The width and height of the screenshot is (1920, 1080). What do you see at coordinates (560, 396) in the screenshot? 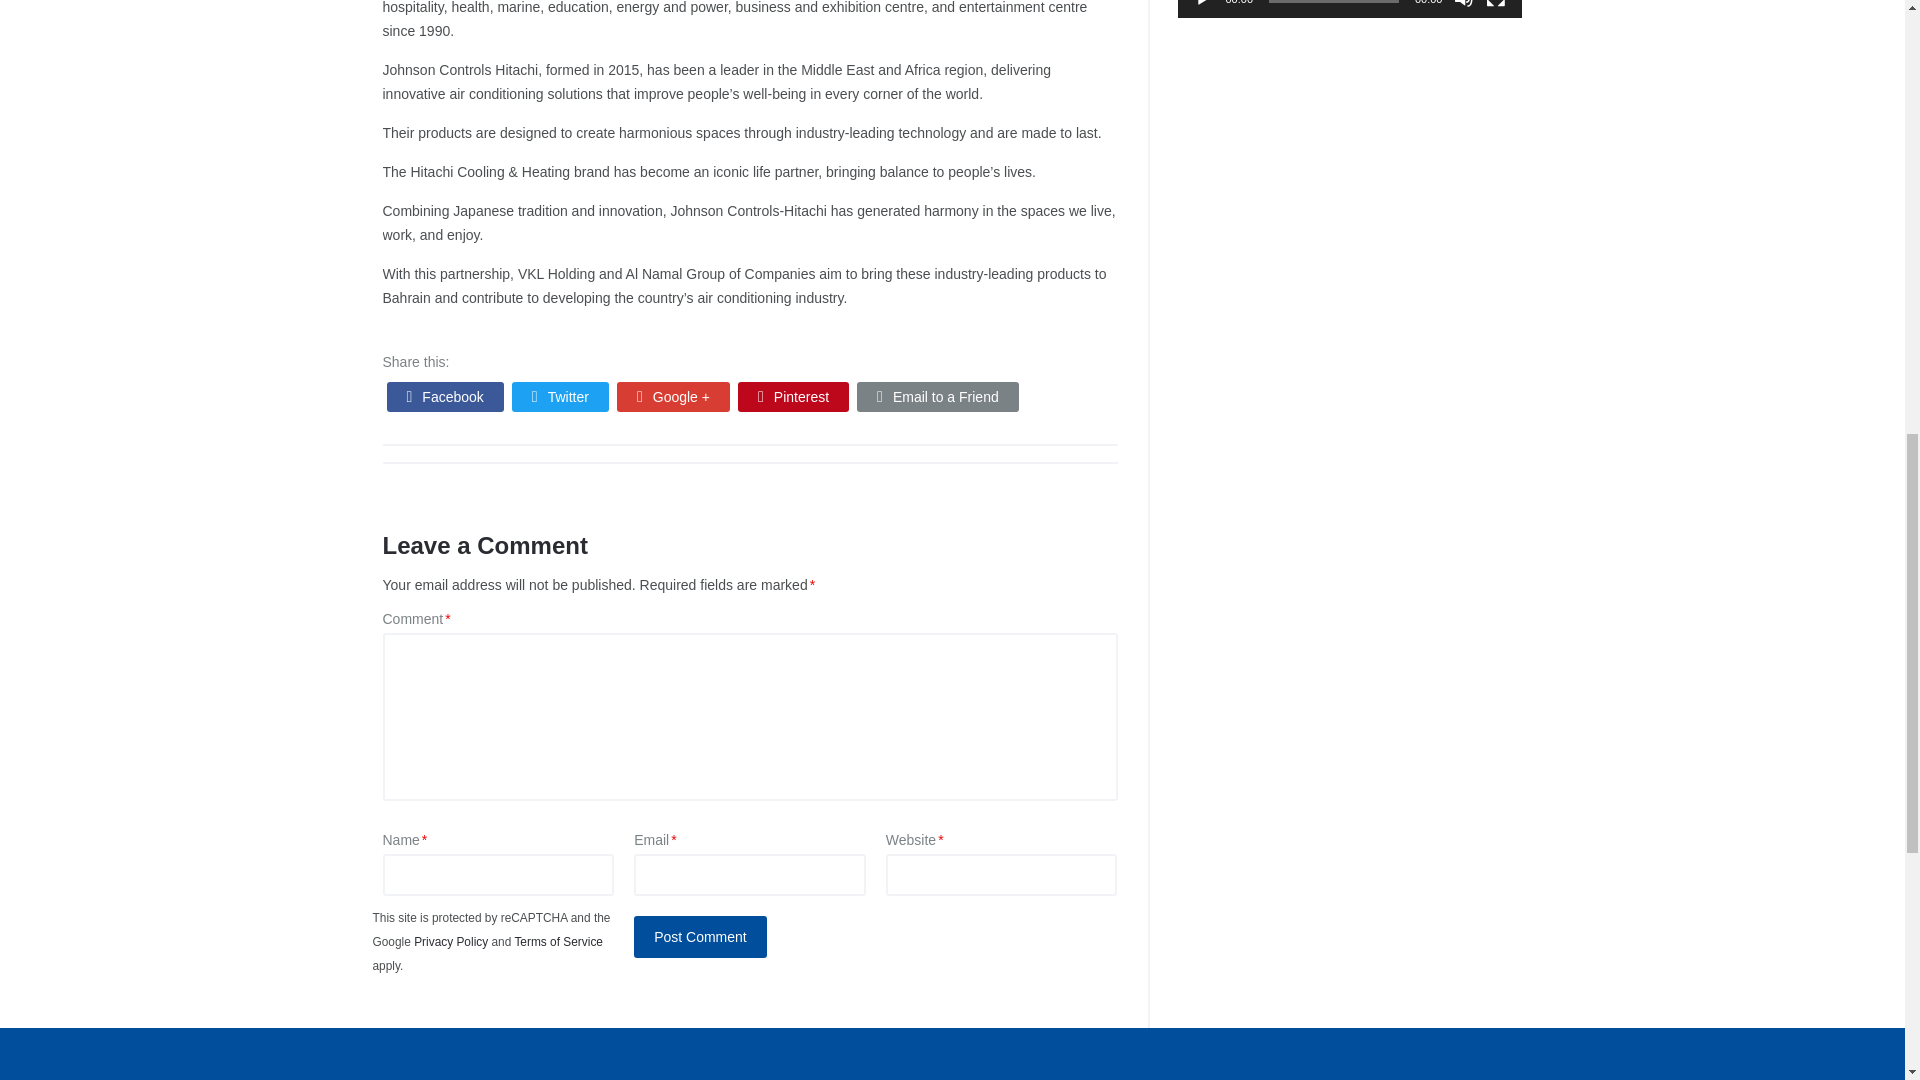
I see `Twitter` at bounding box center [560, 396].